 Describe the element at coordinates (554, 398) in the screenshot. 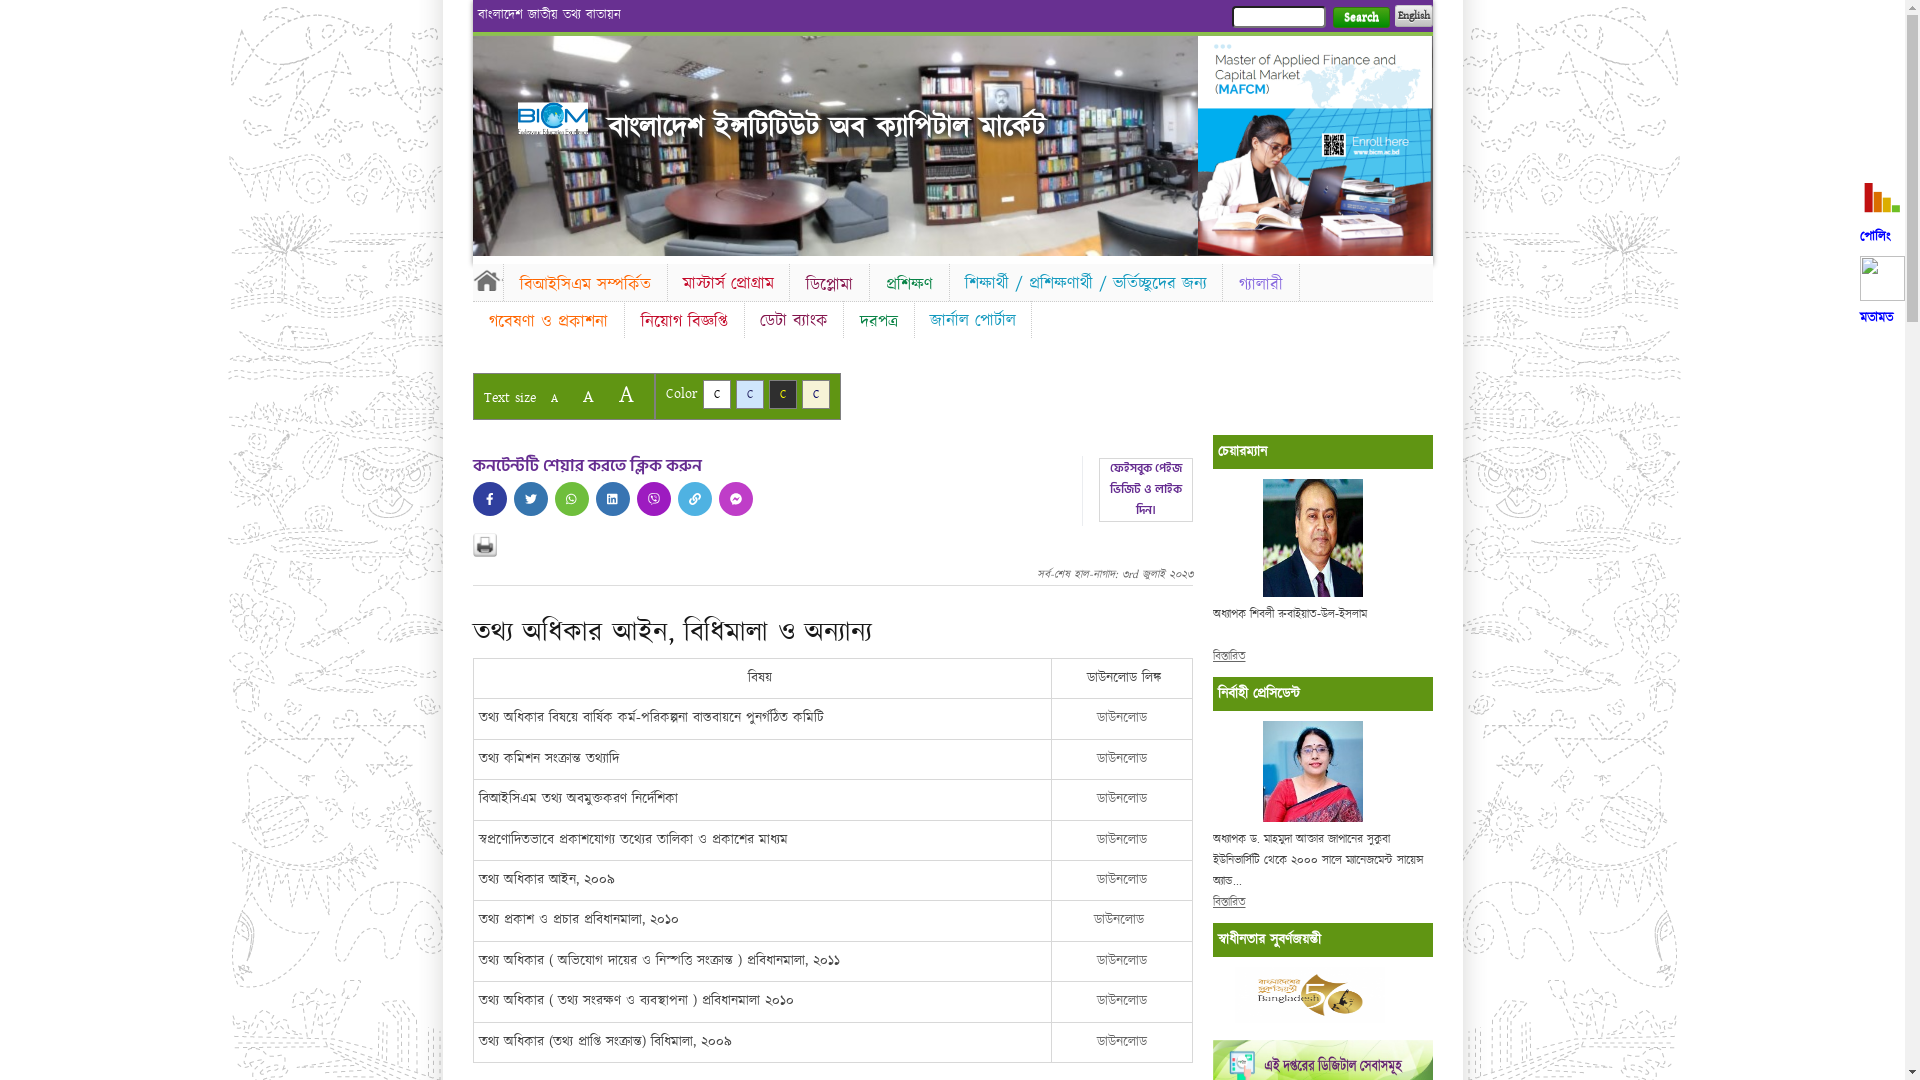

I see `A` at that location.